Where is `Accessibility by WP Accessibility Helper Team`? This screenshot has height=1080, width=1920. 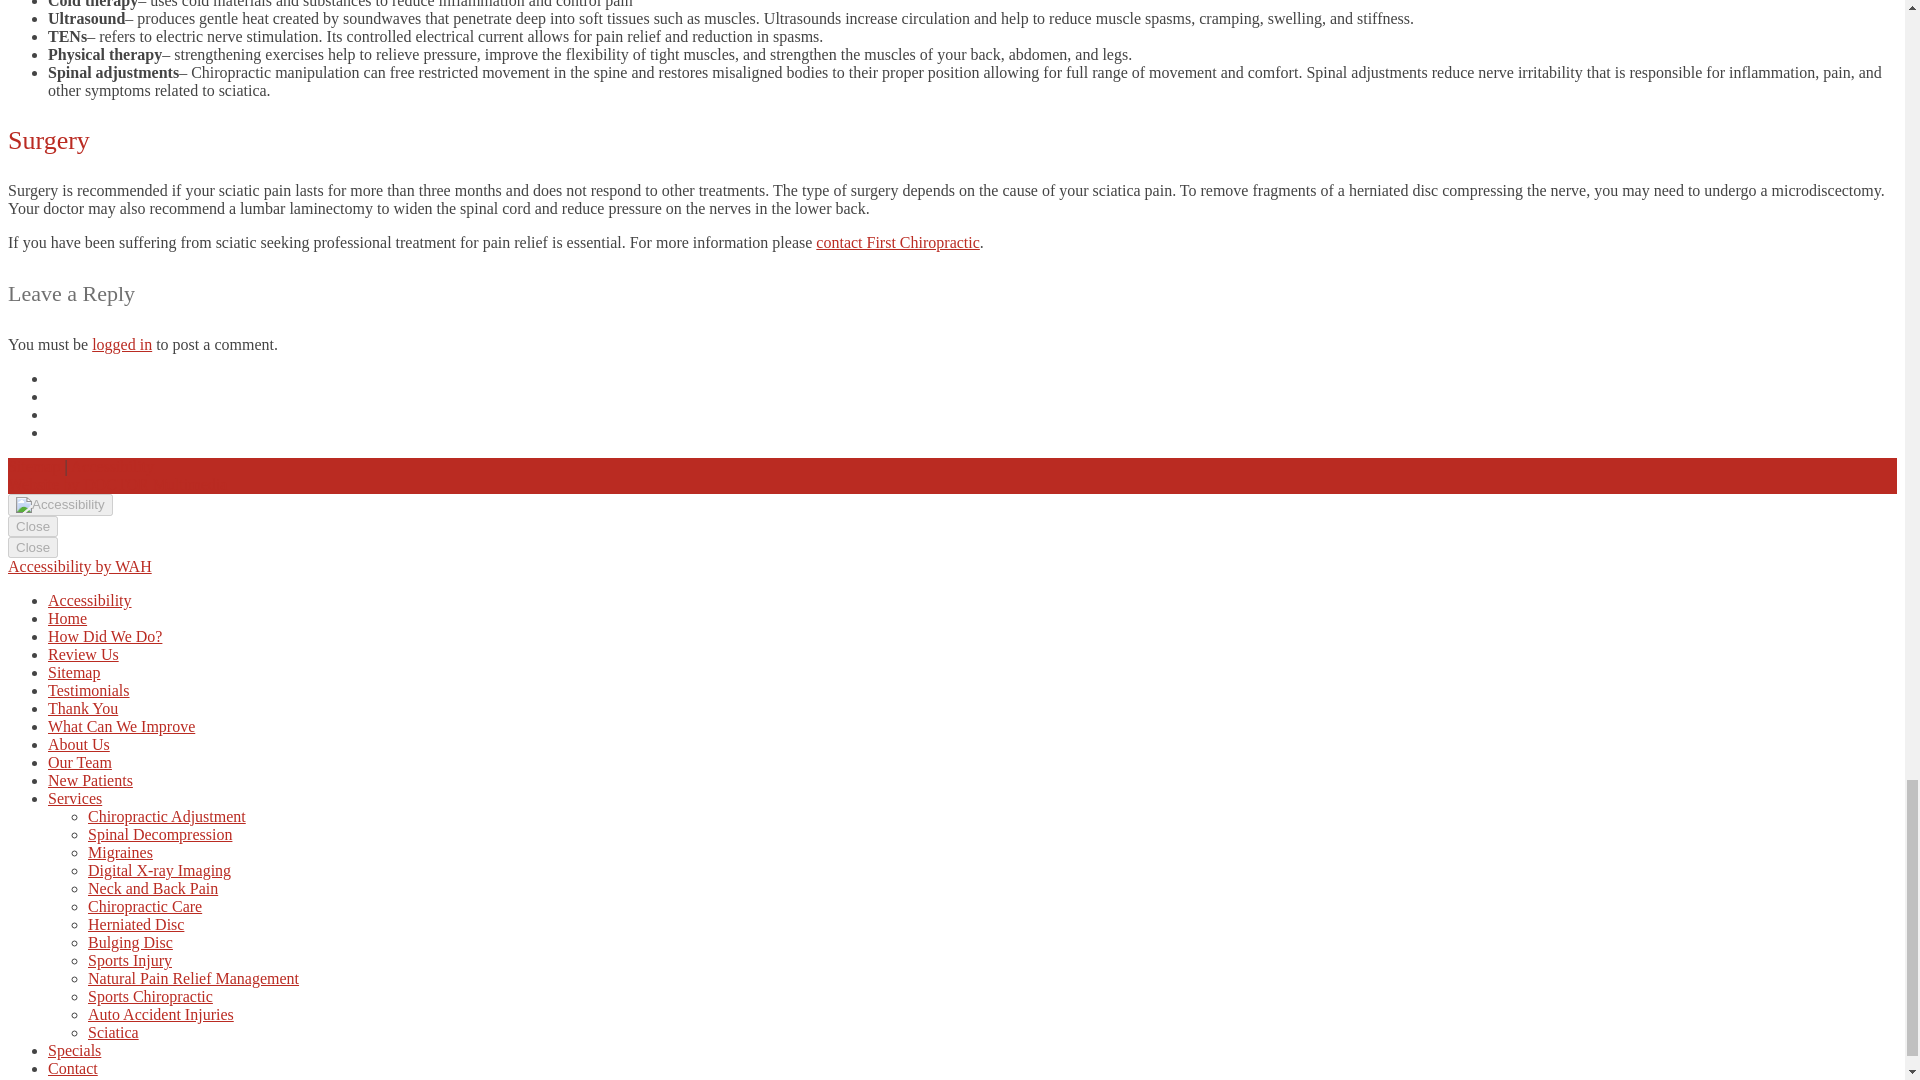 Accessibility by WP Accessibility Helper Team is located at coordinates (79, 566).